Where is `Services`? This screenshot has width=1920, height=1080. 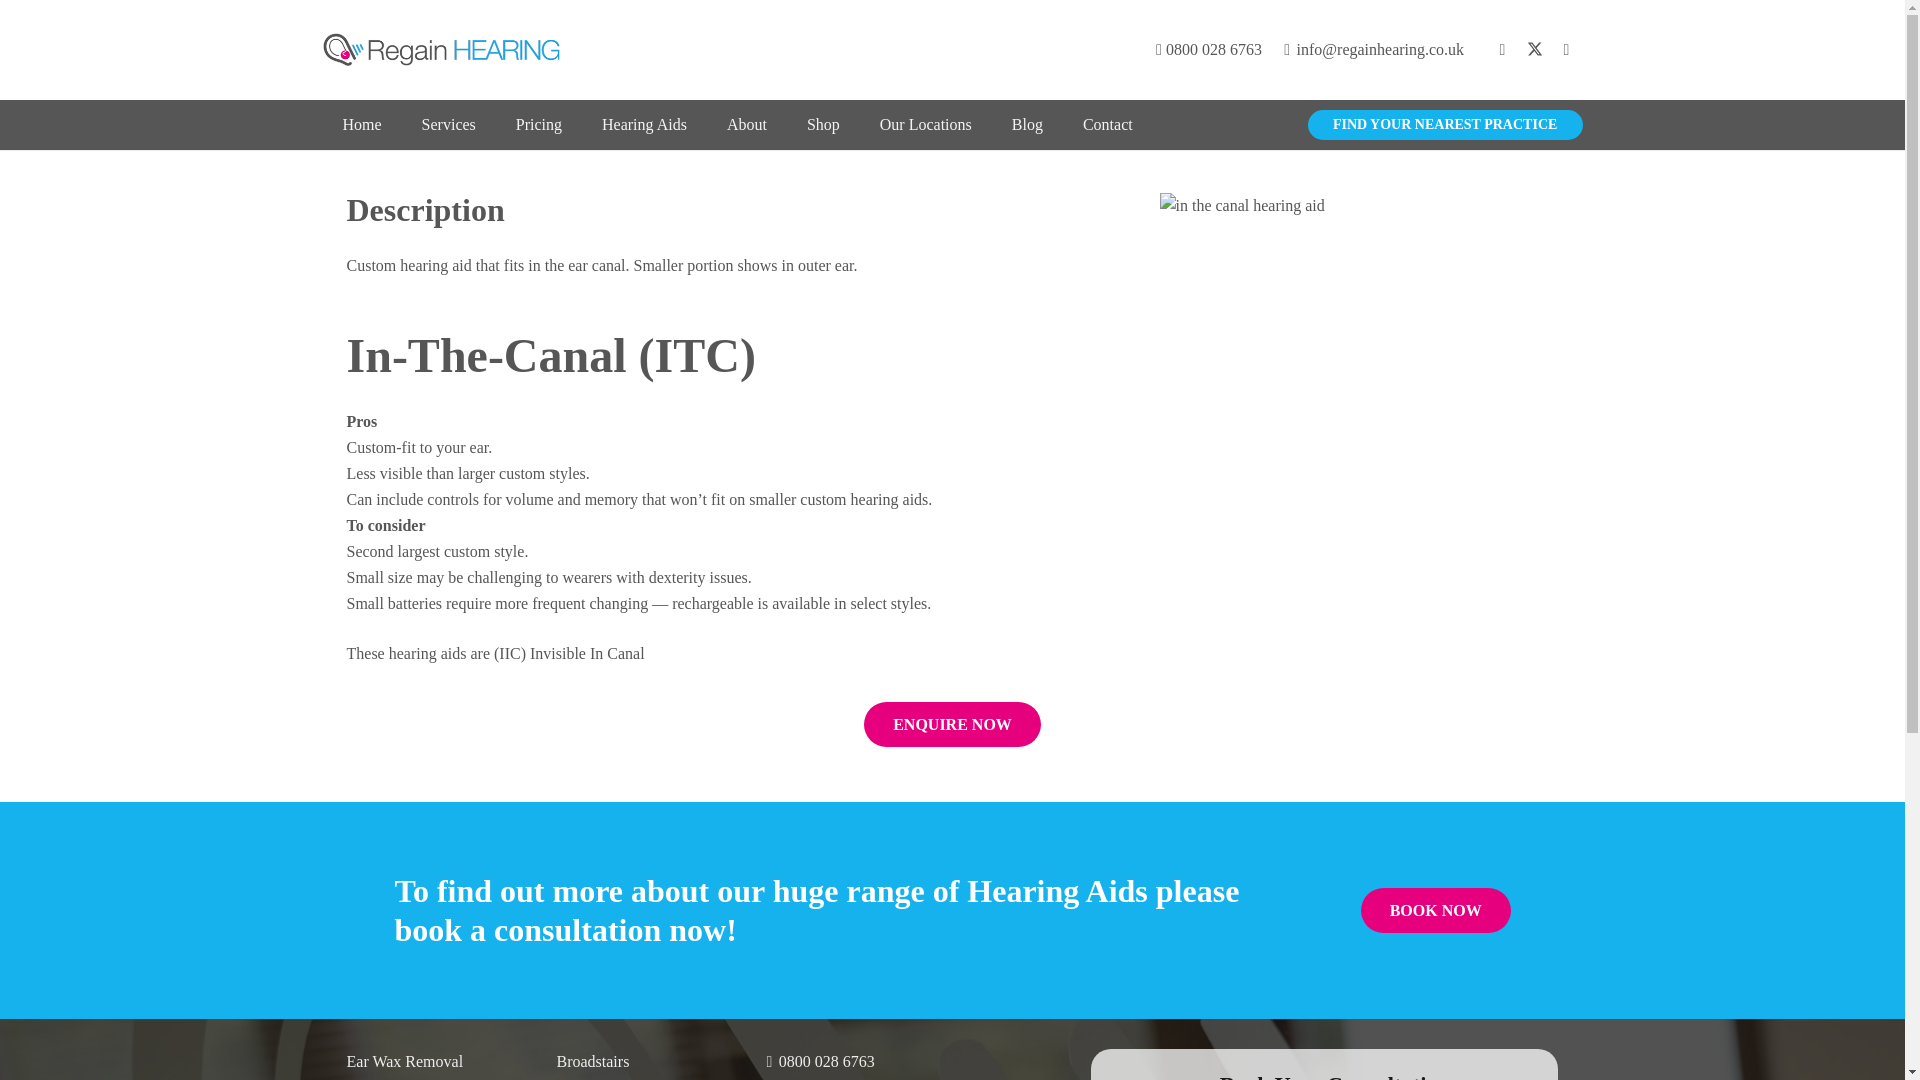
Services is located at coordinates (448, 125).